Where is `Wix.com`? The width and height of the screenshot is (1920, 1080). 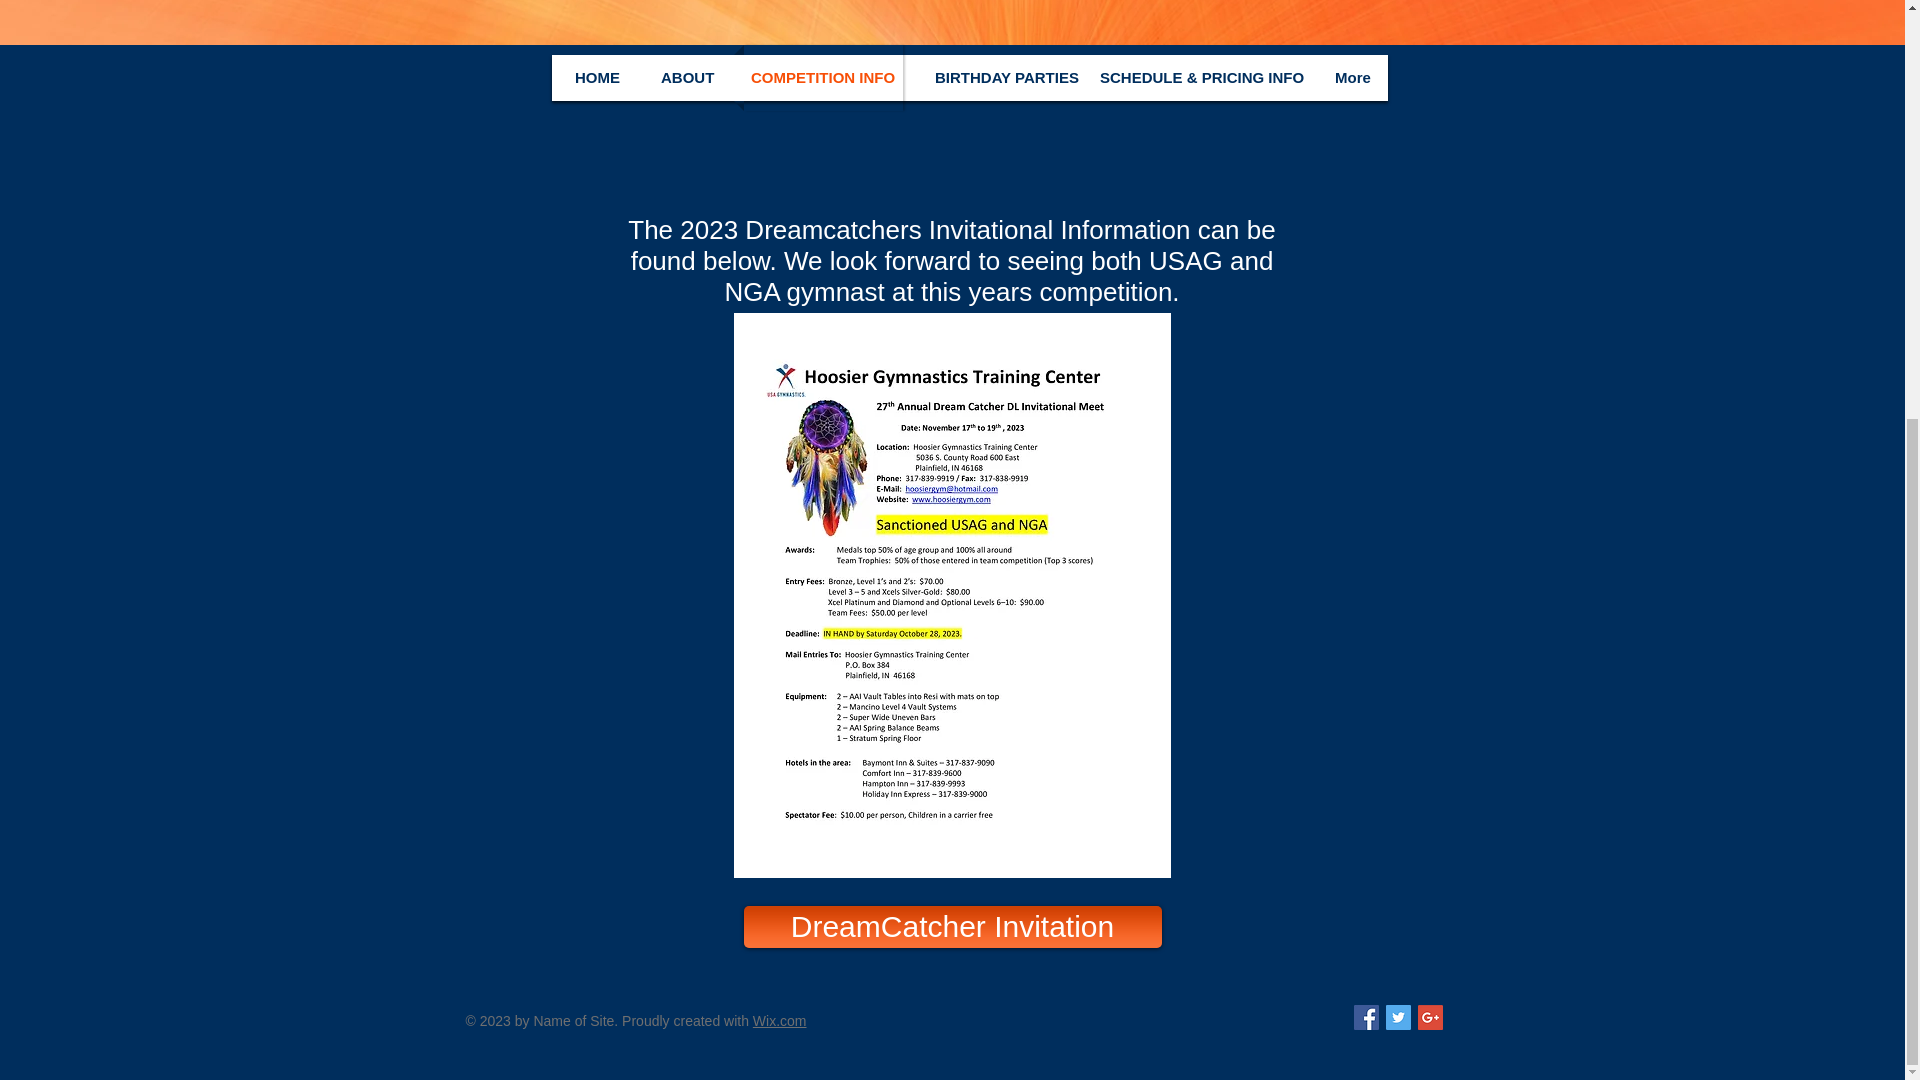 Wix.com is located at coordinates (779, 1021).